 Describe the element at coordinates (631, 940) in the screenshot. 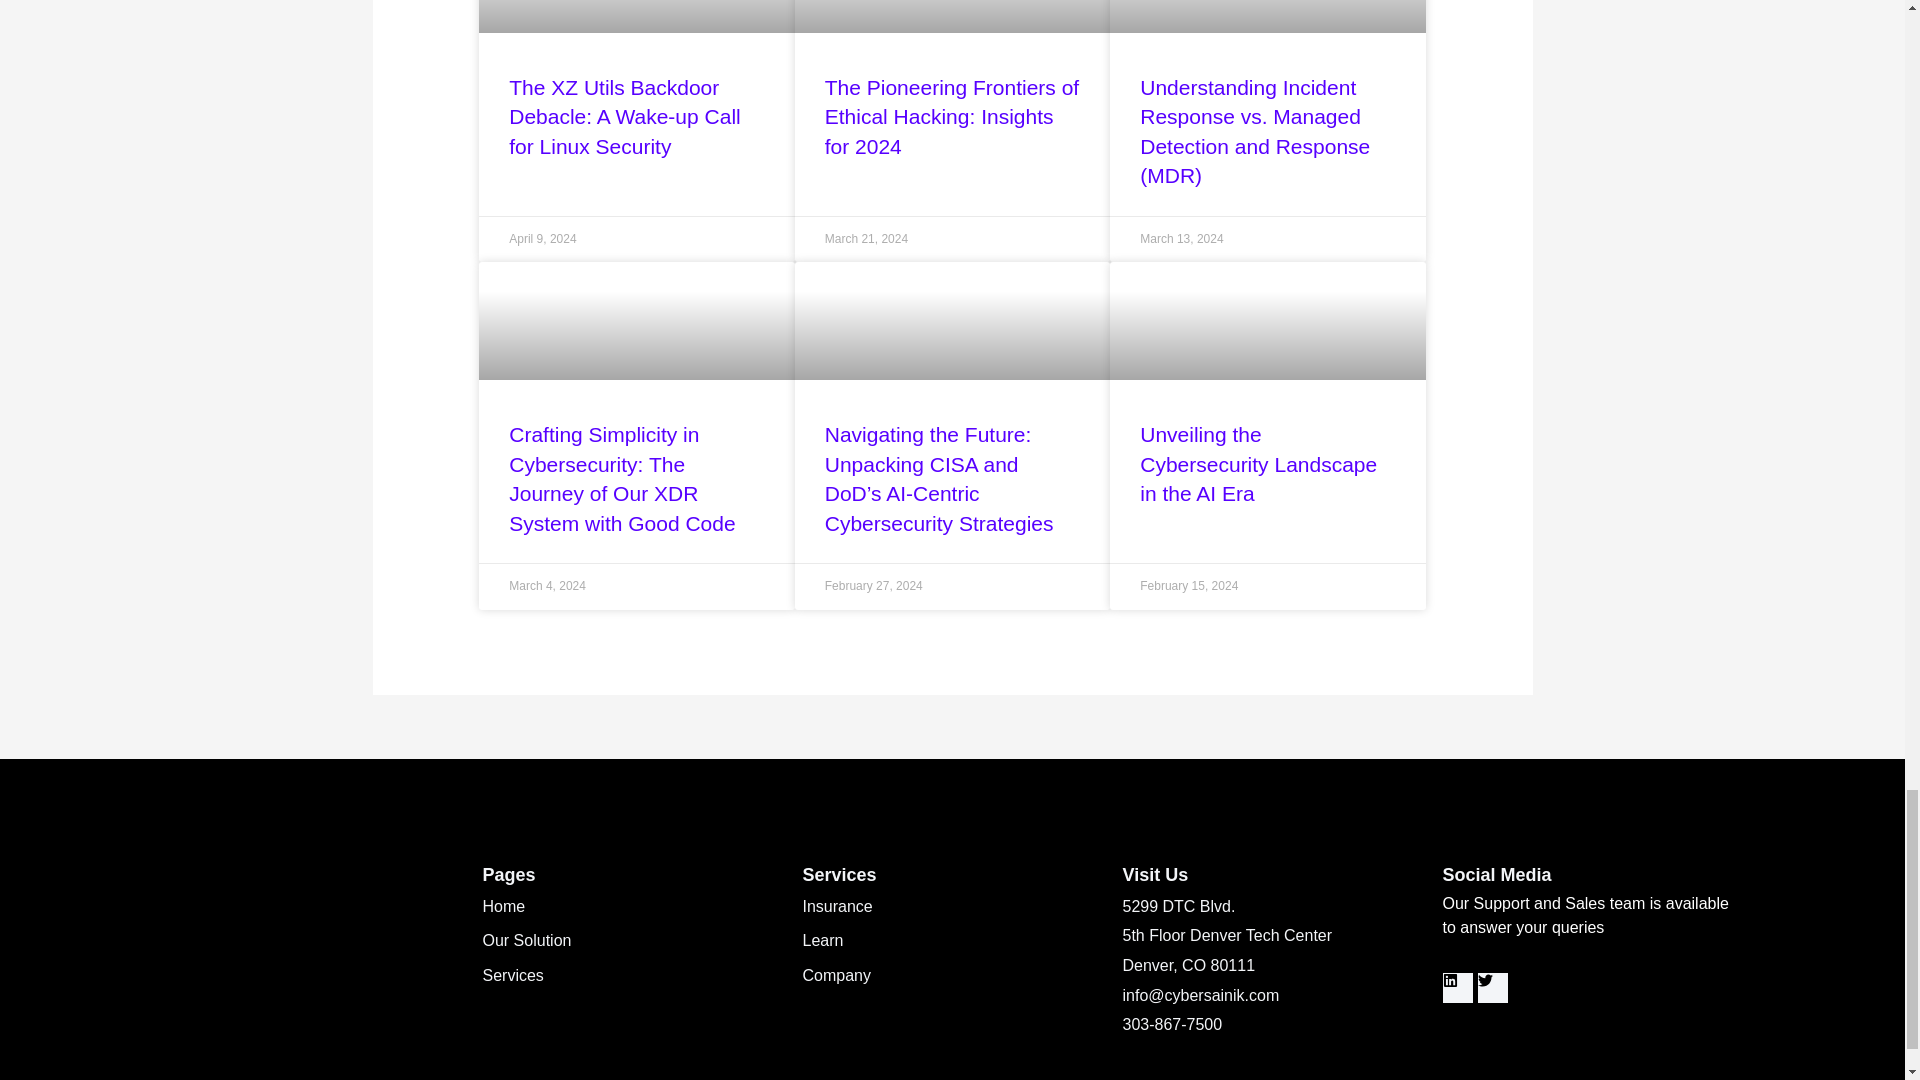

I see `Our Solution` at that location.